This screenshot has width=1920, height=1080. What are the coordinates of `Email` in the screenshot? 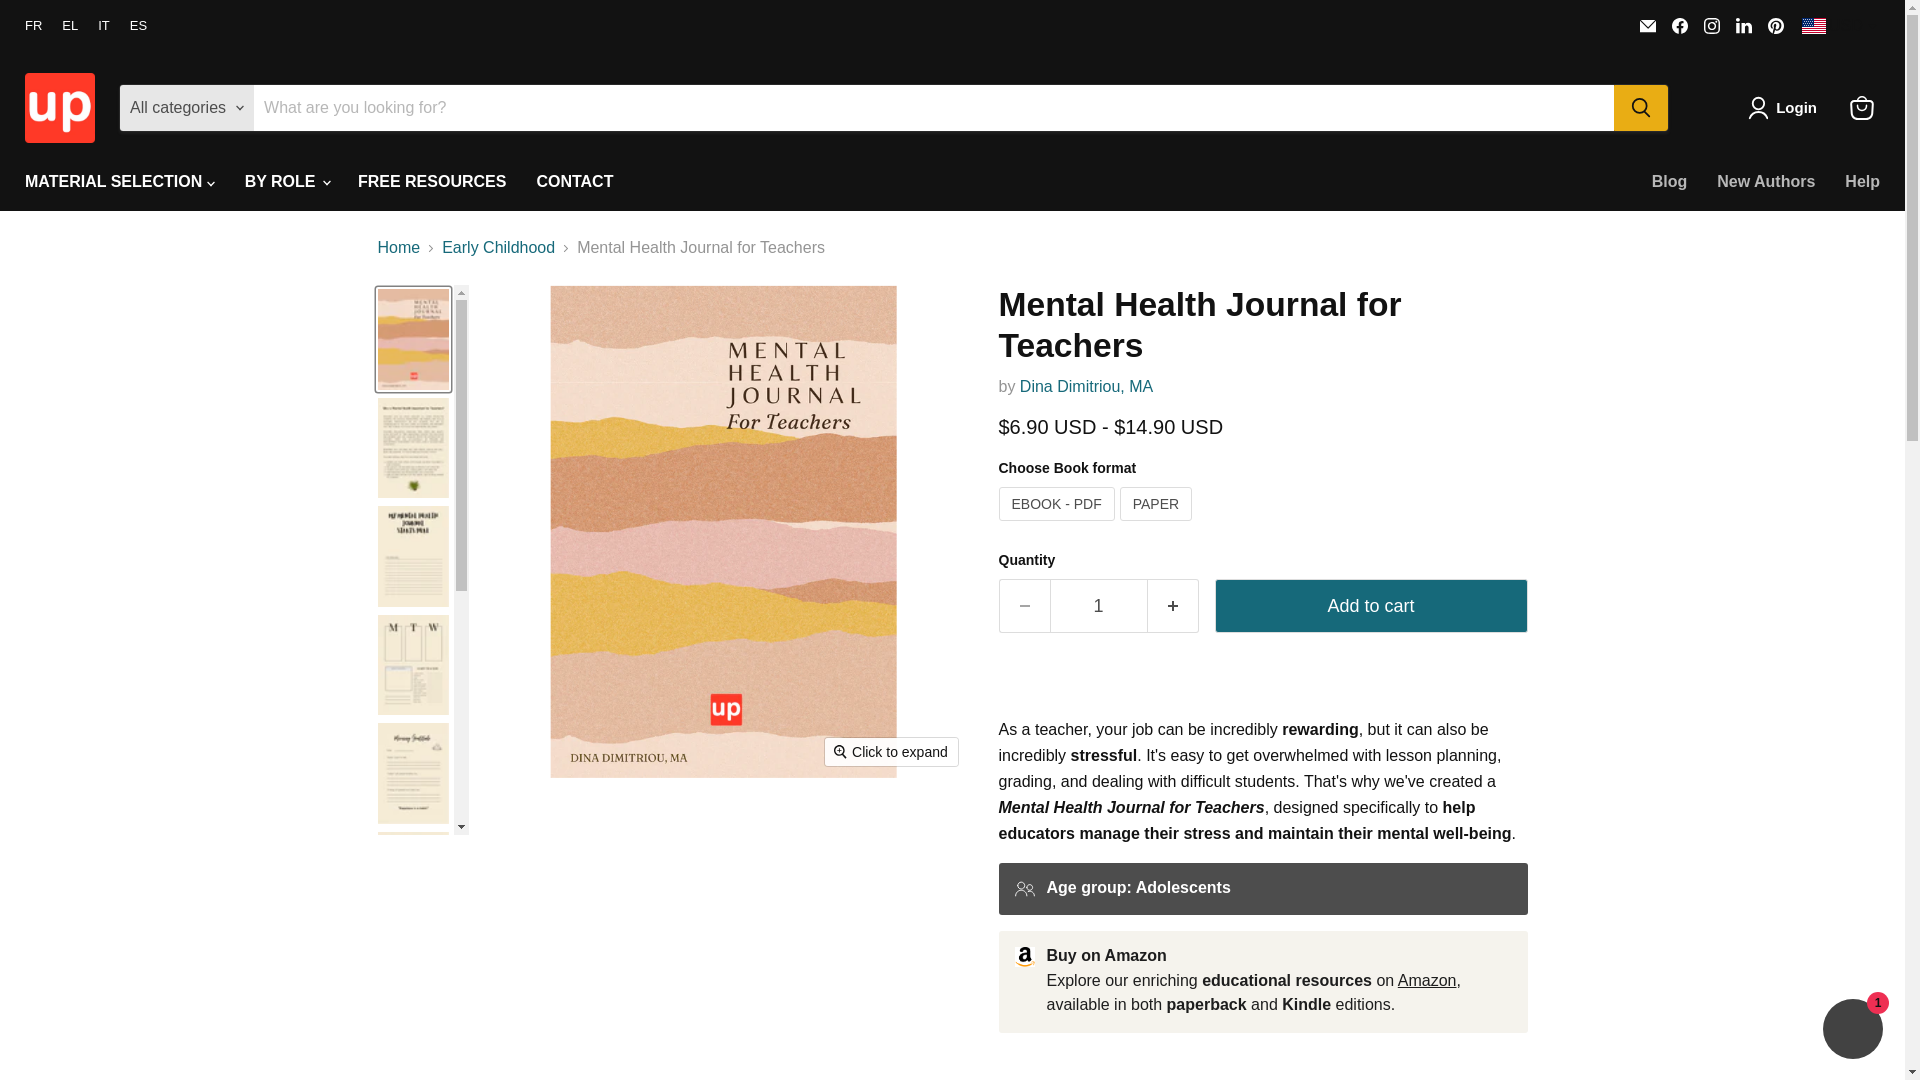 It's located at (1648, 25).